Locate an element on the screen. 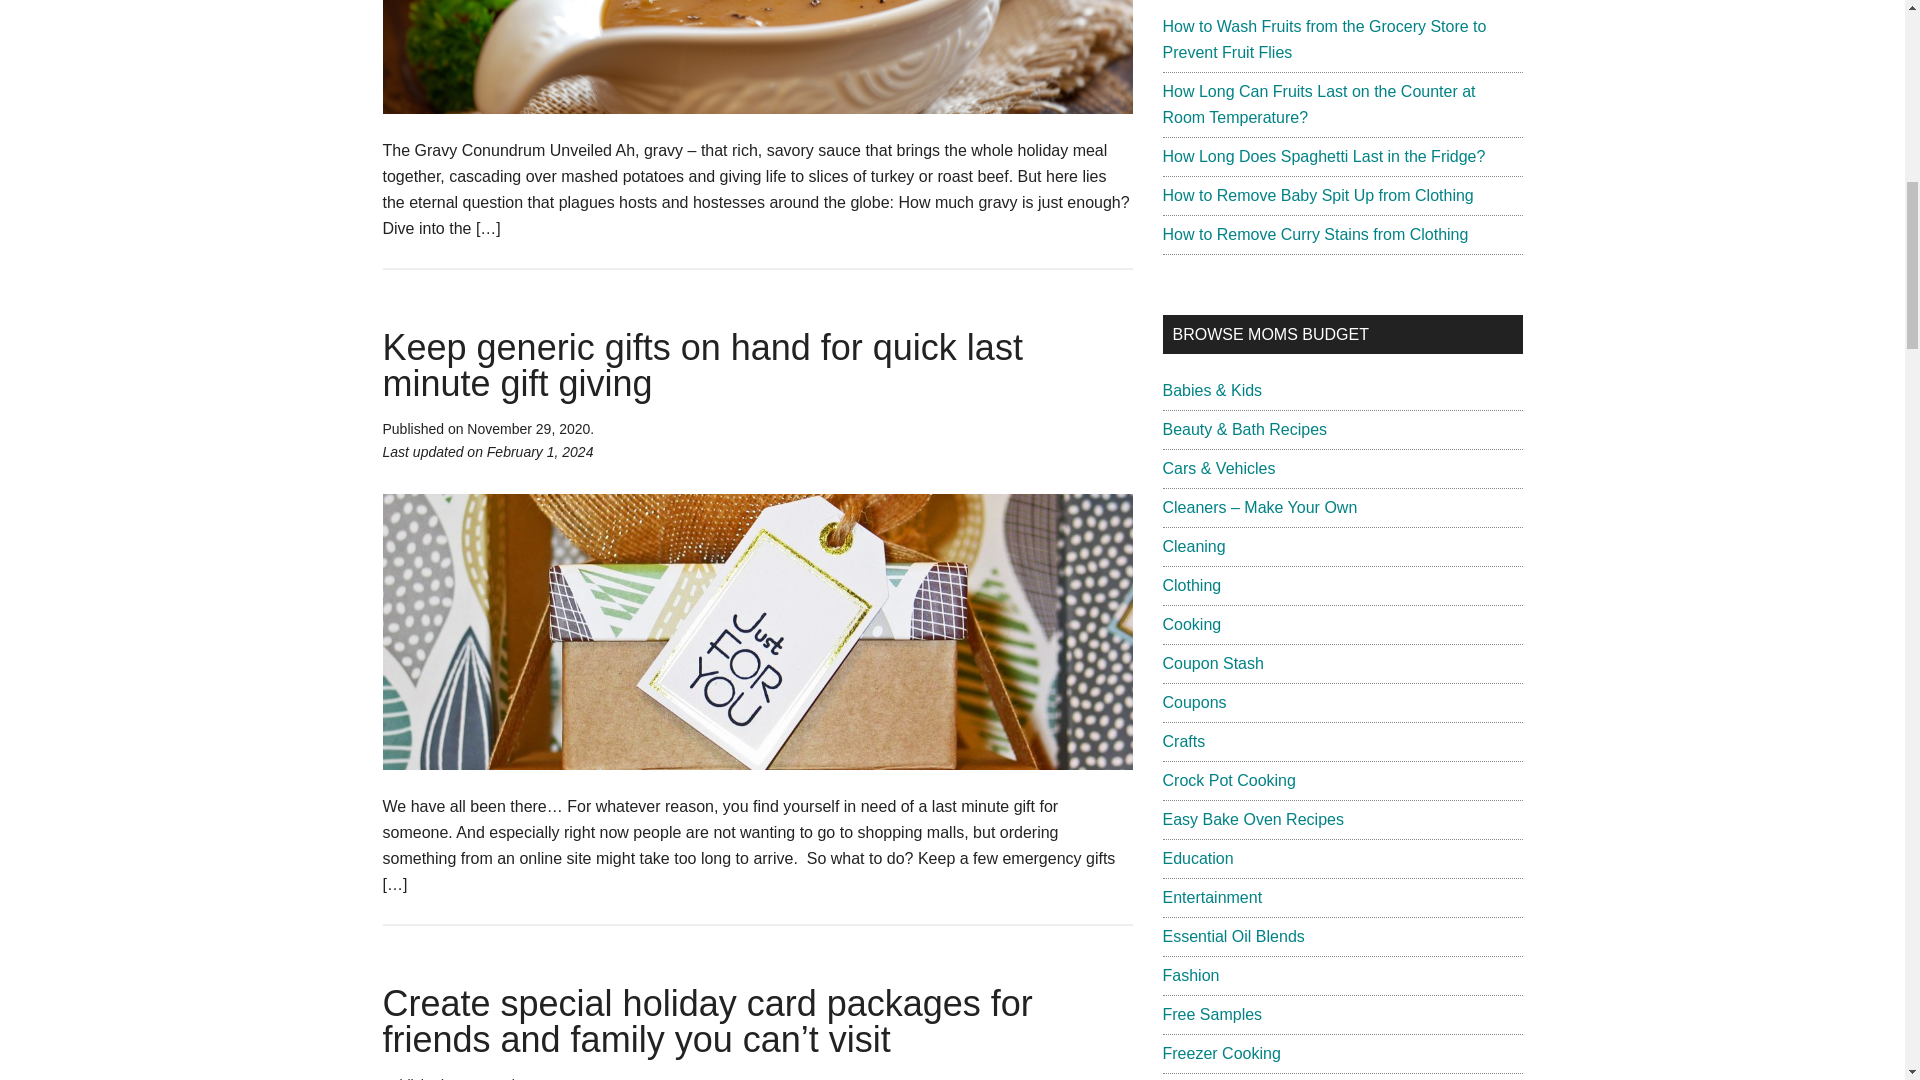  How Long Does Spaghetti Last in the Fridge? is located at coordinates (1322, 156).